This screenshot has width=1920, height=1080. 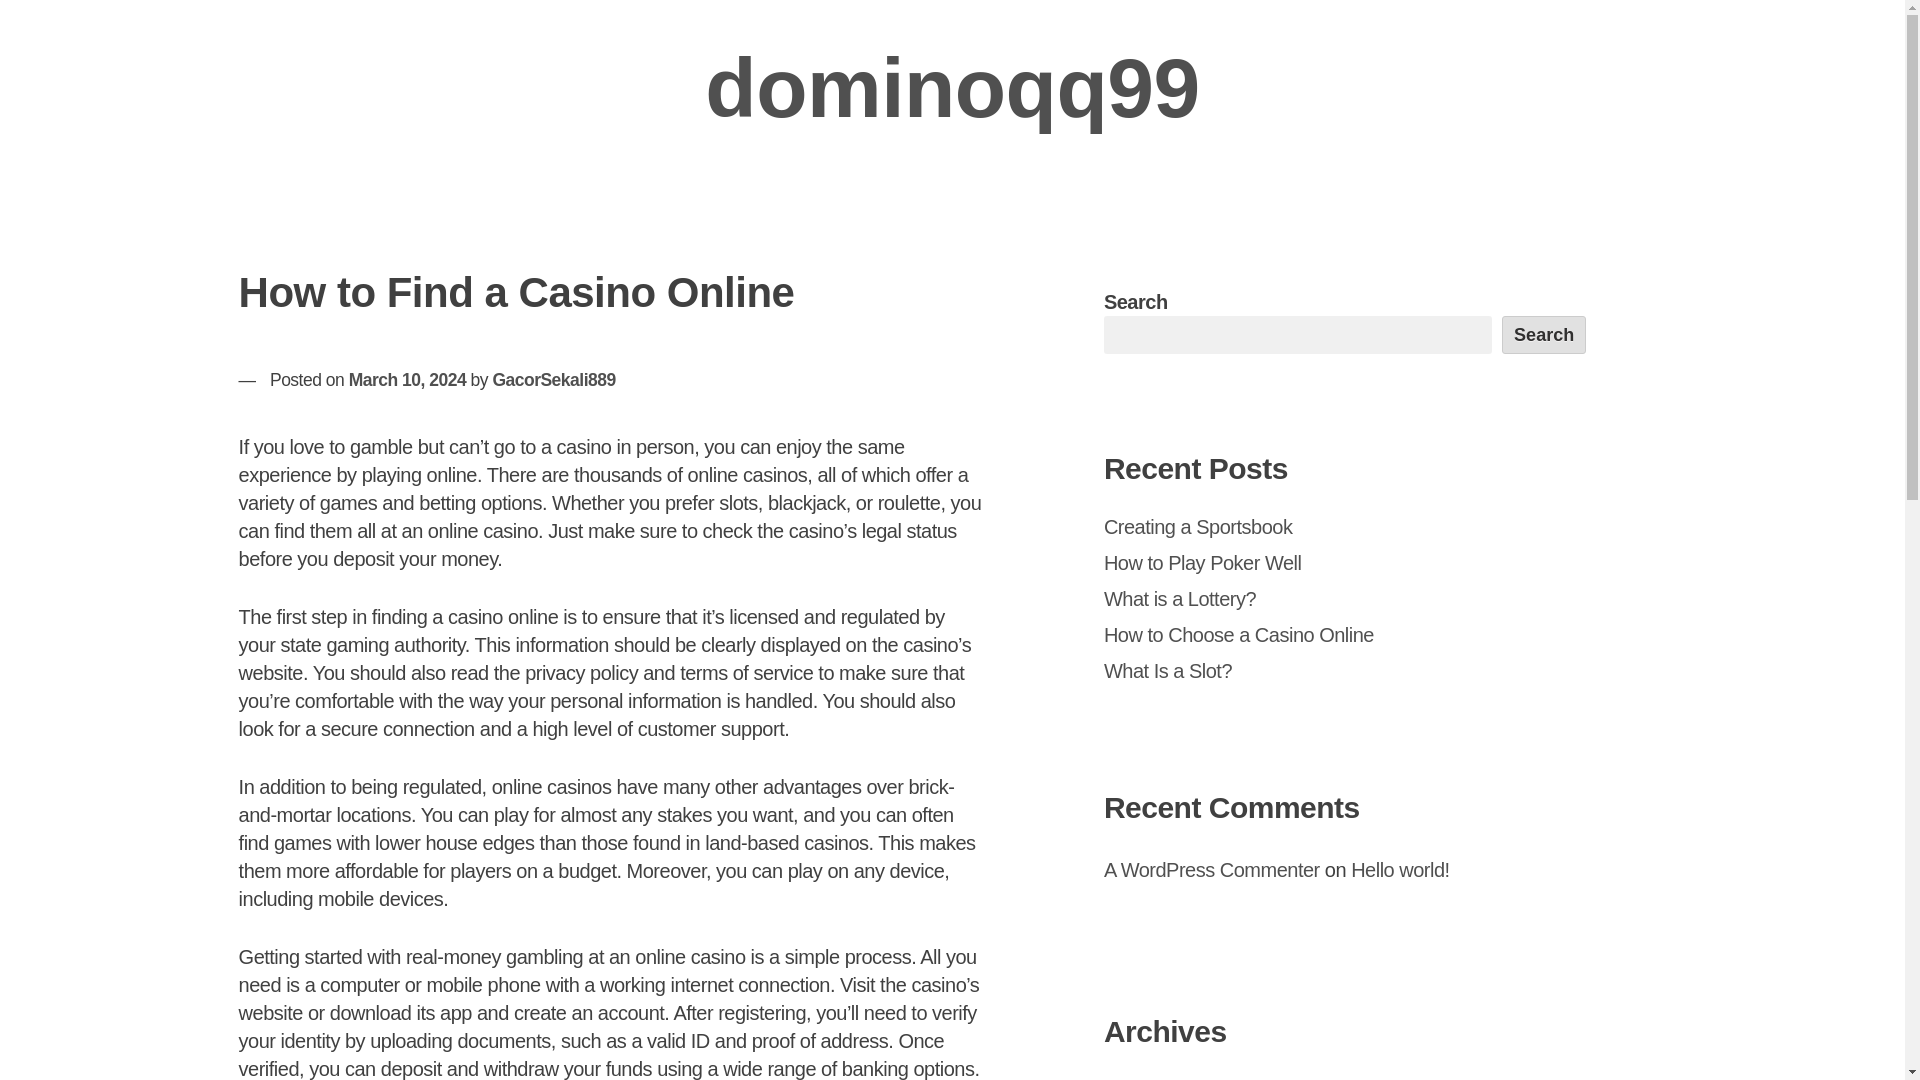 I want to click on dominoqq99, so click(x=951, y=88).